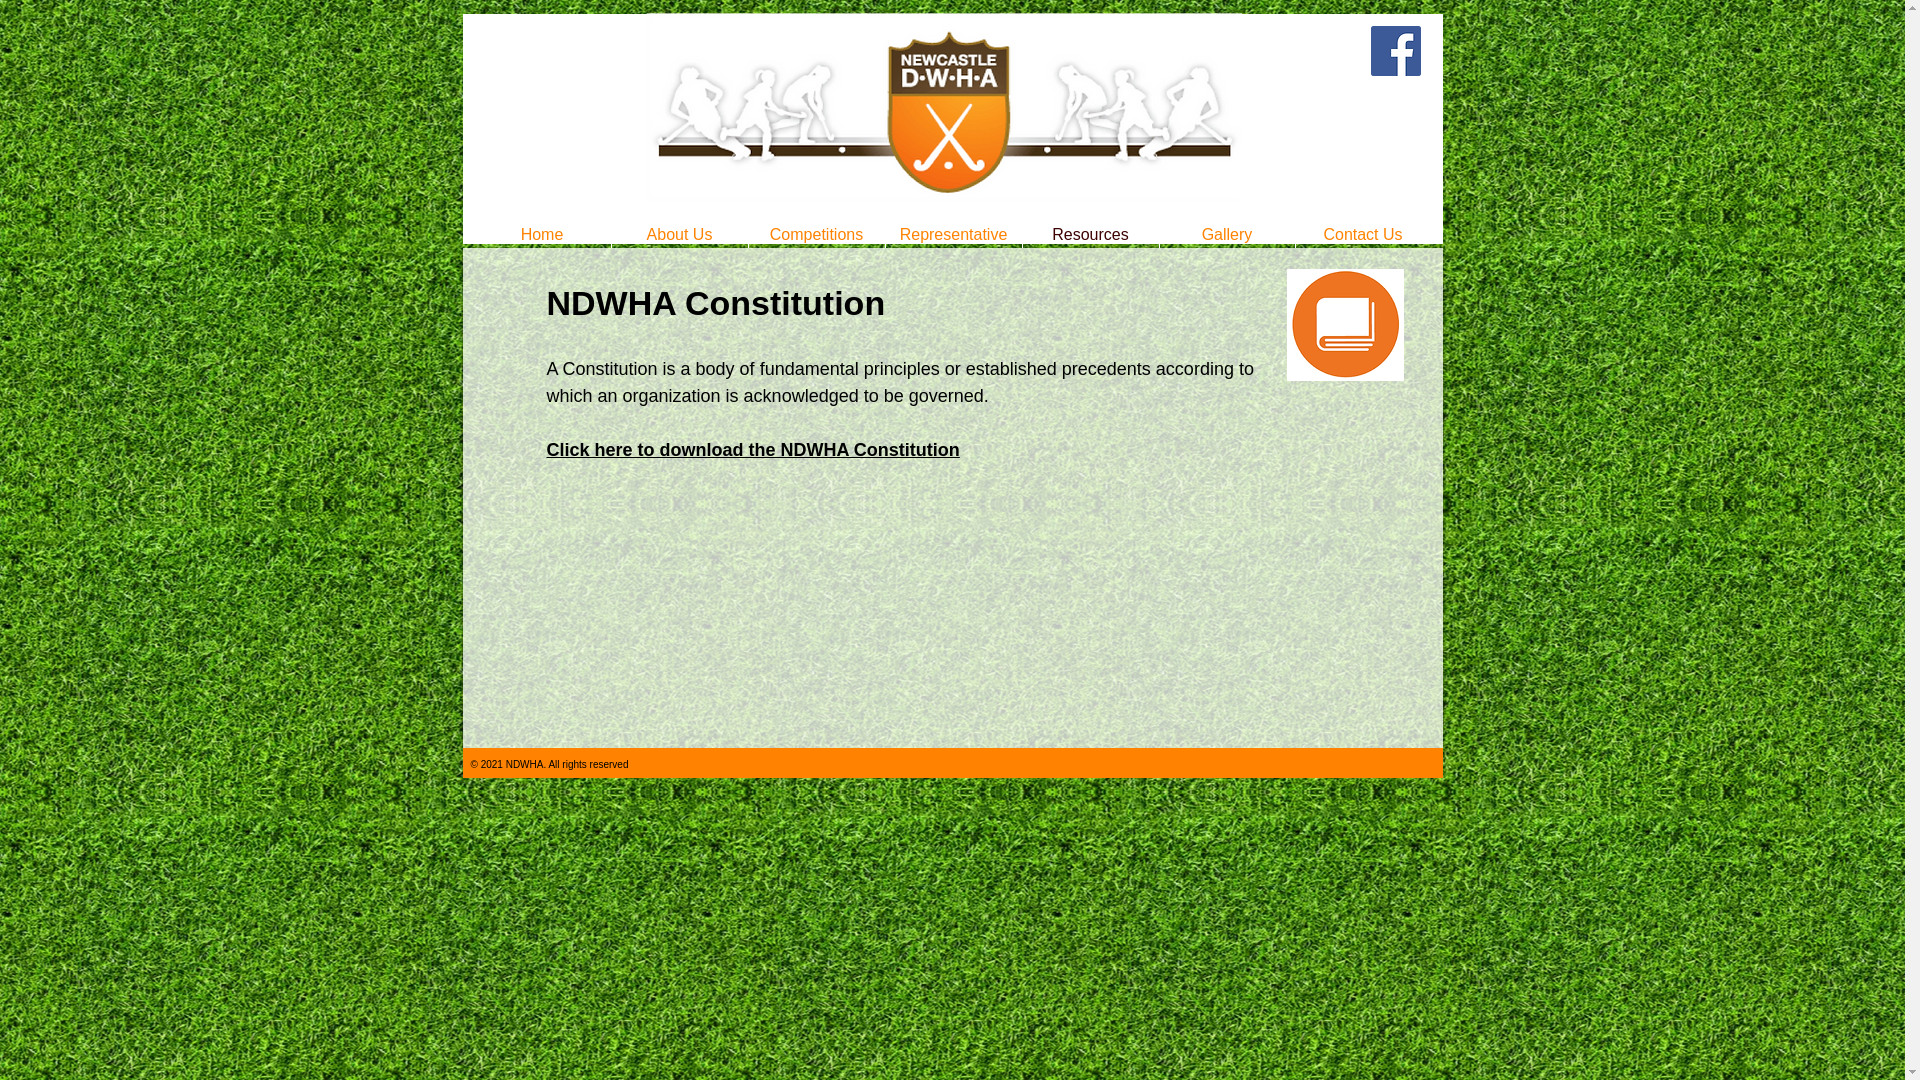 This screenshot has height=1080, width=1920. I want to click on Click here to download the NDWHA Constitution, so click(752, 450).